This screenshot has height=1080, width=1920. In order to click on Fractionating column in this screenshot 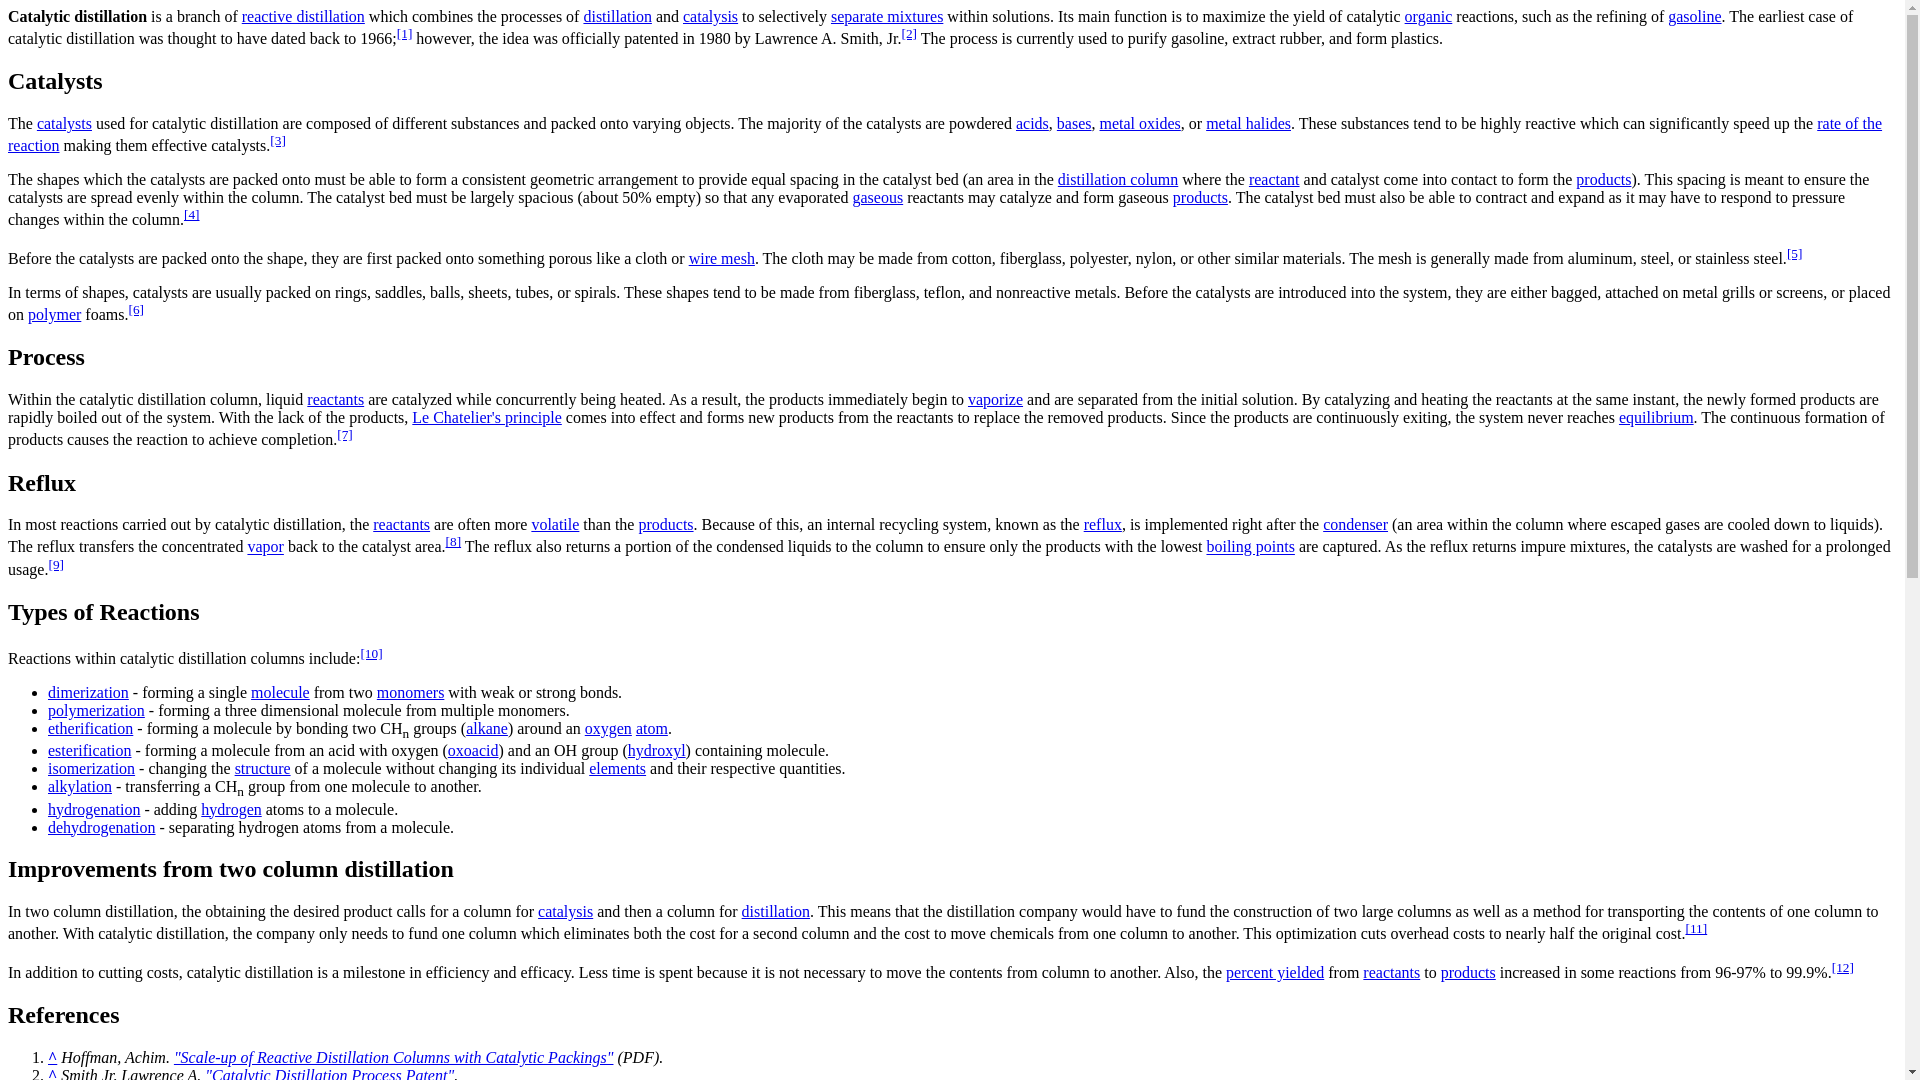, I will do `click(1118, 178)`.